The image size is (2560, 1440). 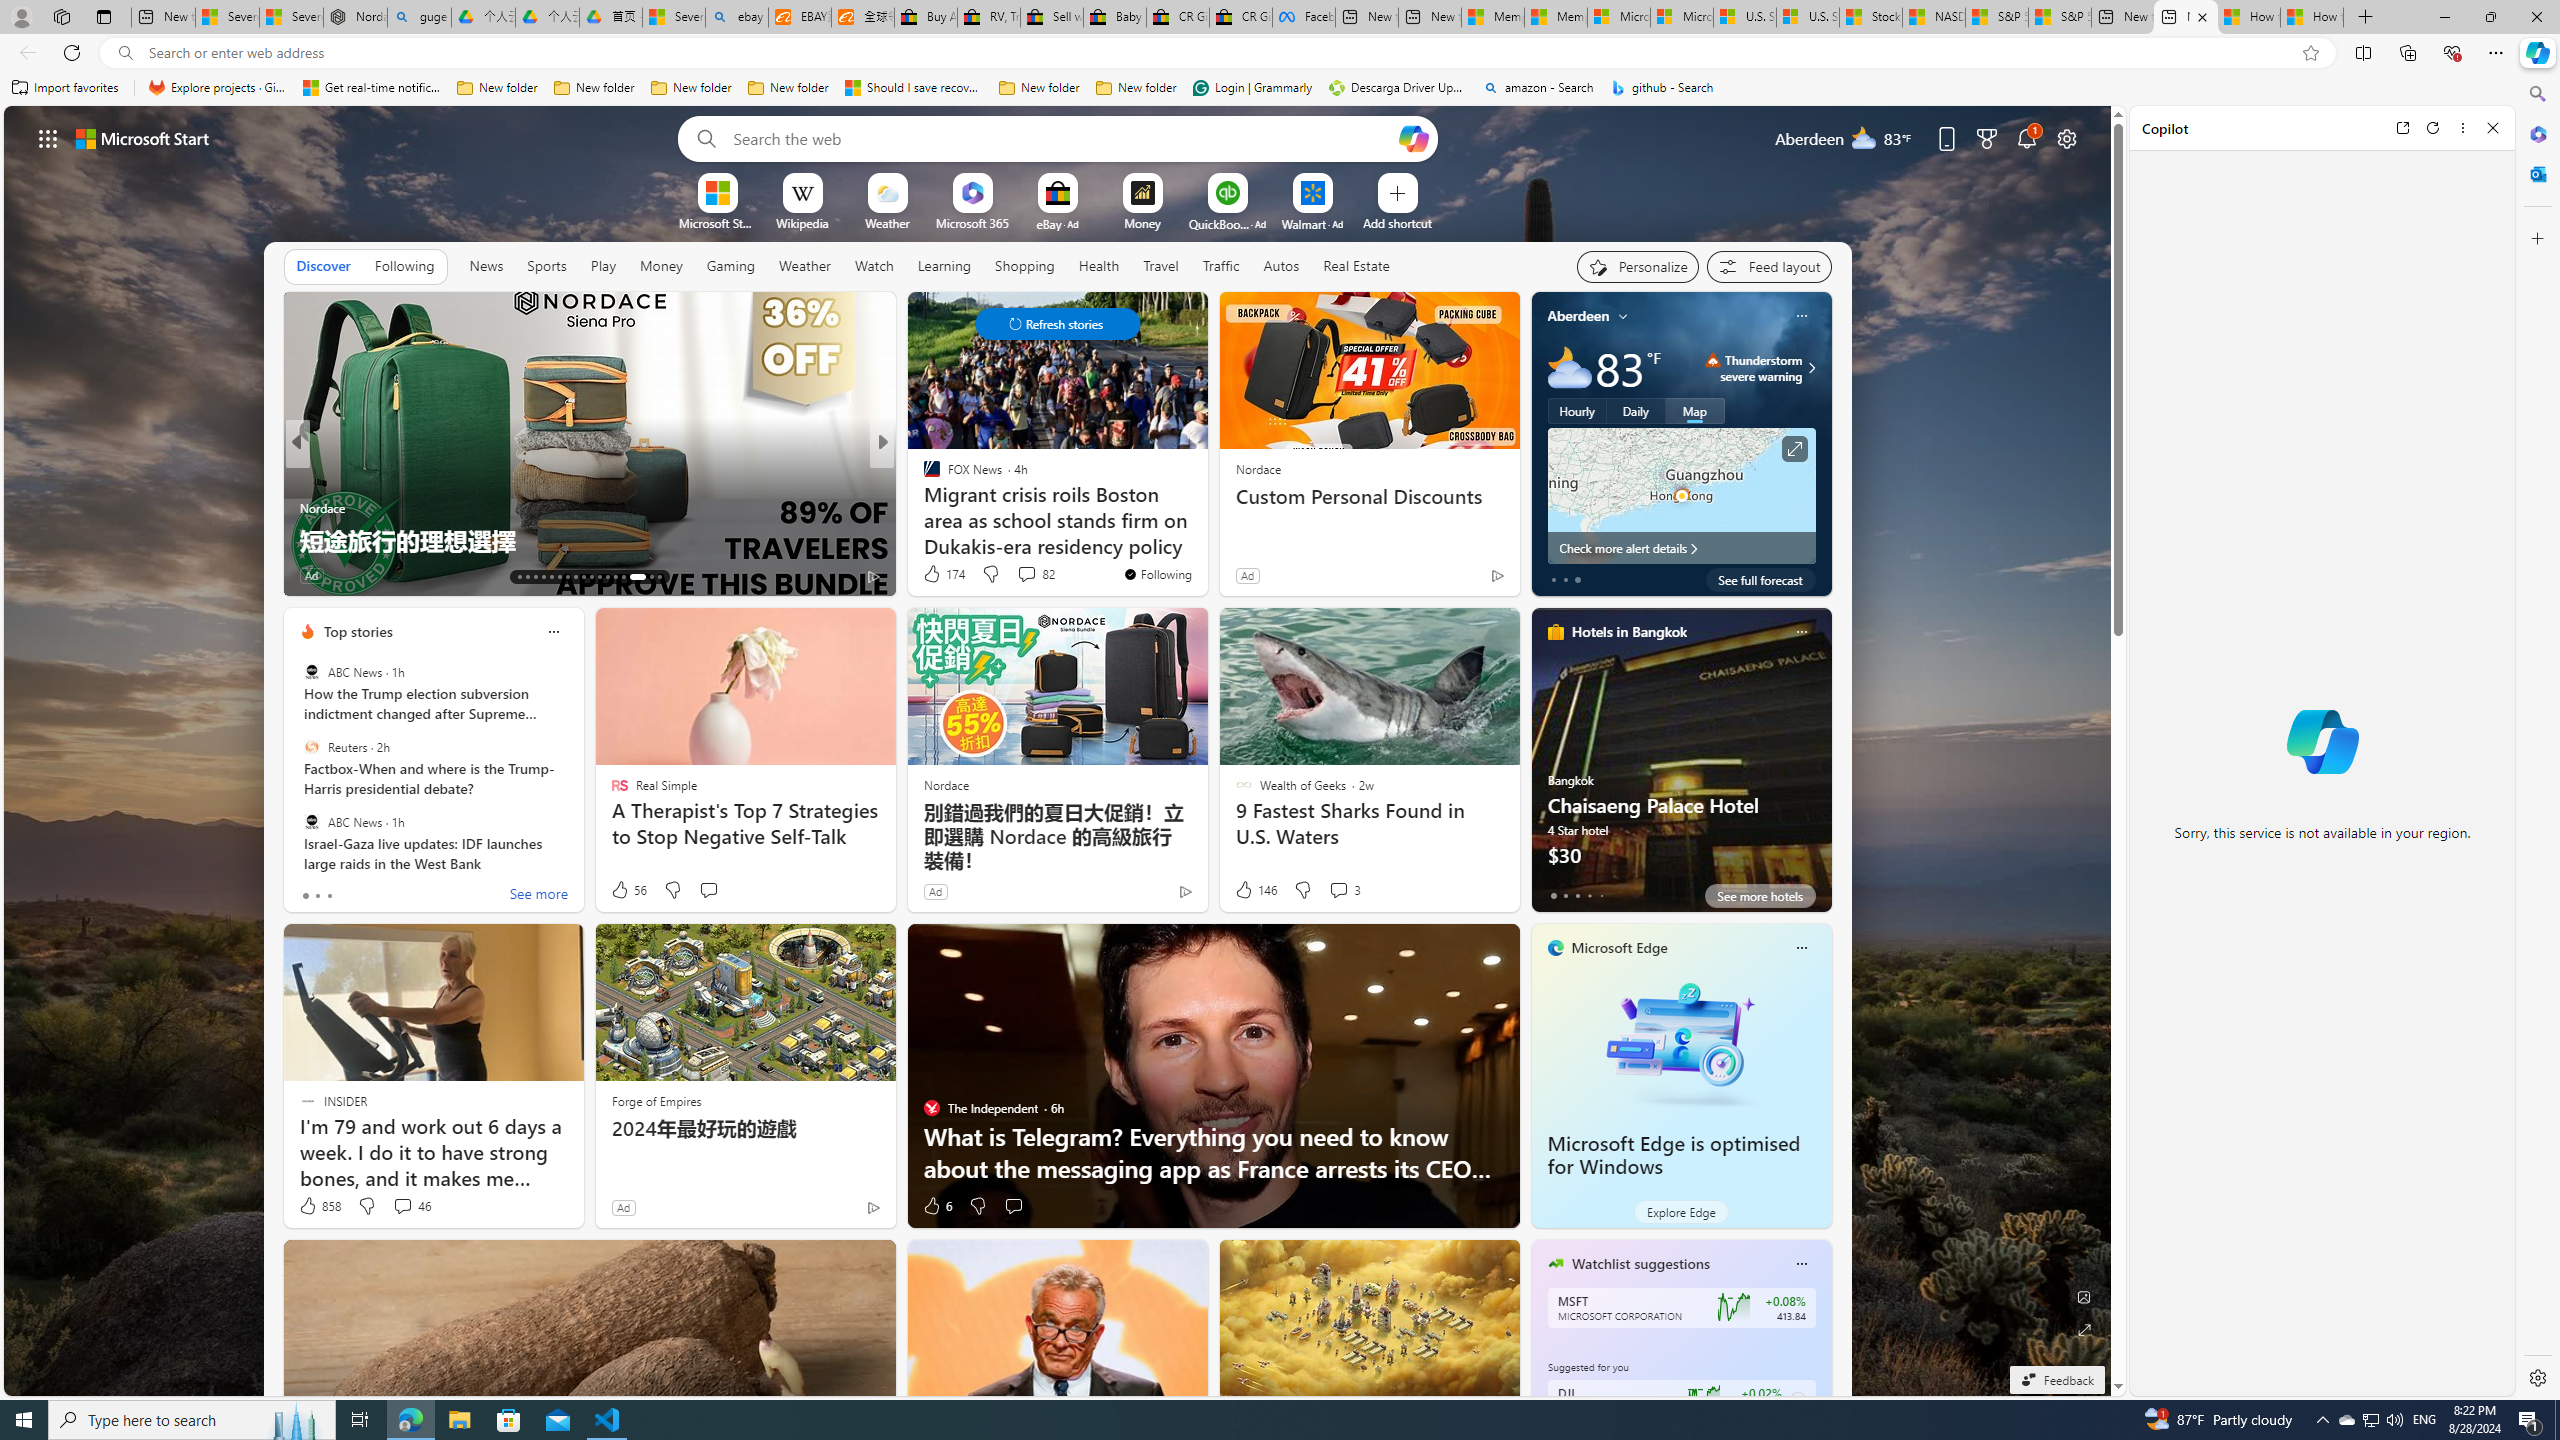 I want to click on Login | Grammarly, so click(x=1252, y=88).